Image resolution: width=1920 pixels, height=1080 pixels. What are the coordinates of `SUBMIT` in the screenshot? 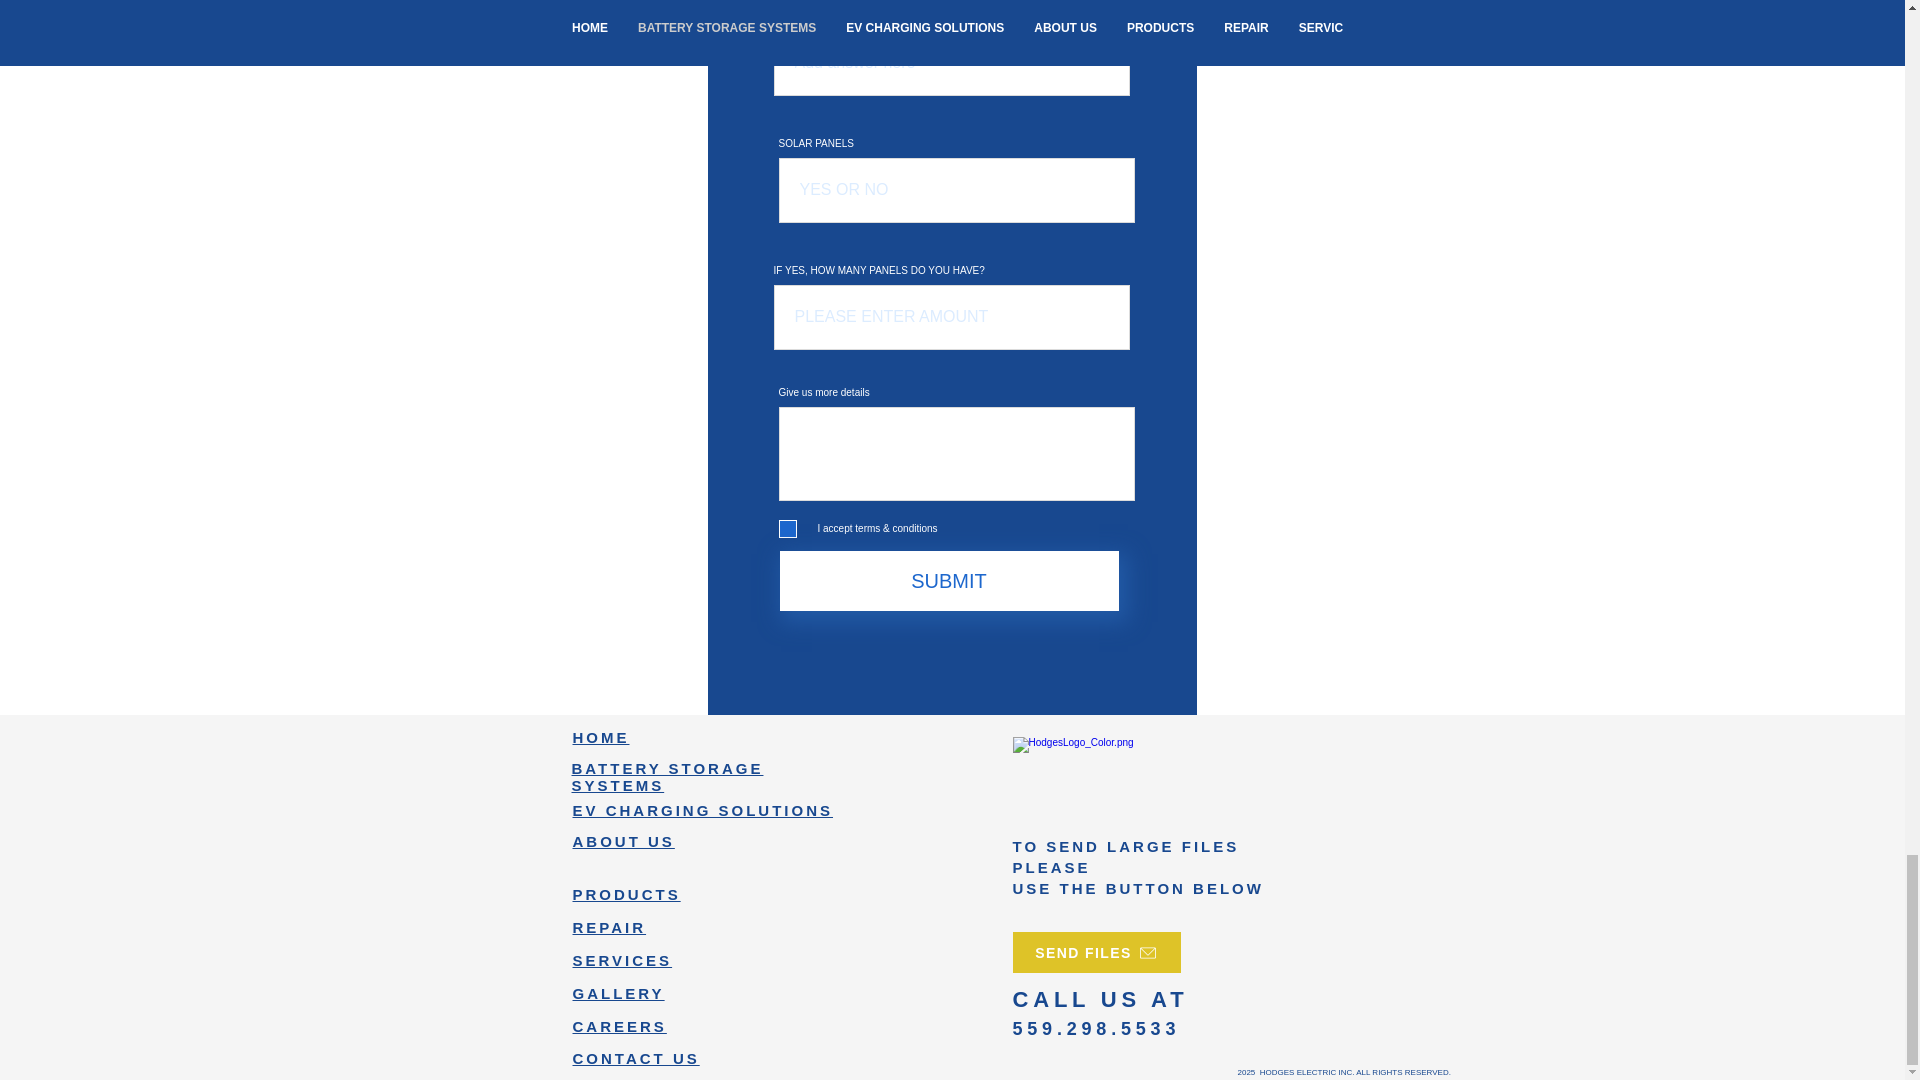 It's located at (949, 580).